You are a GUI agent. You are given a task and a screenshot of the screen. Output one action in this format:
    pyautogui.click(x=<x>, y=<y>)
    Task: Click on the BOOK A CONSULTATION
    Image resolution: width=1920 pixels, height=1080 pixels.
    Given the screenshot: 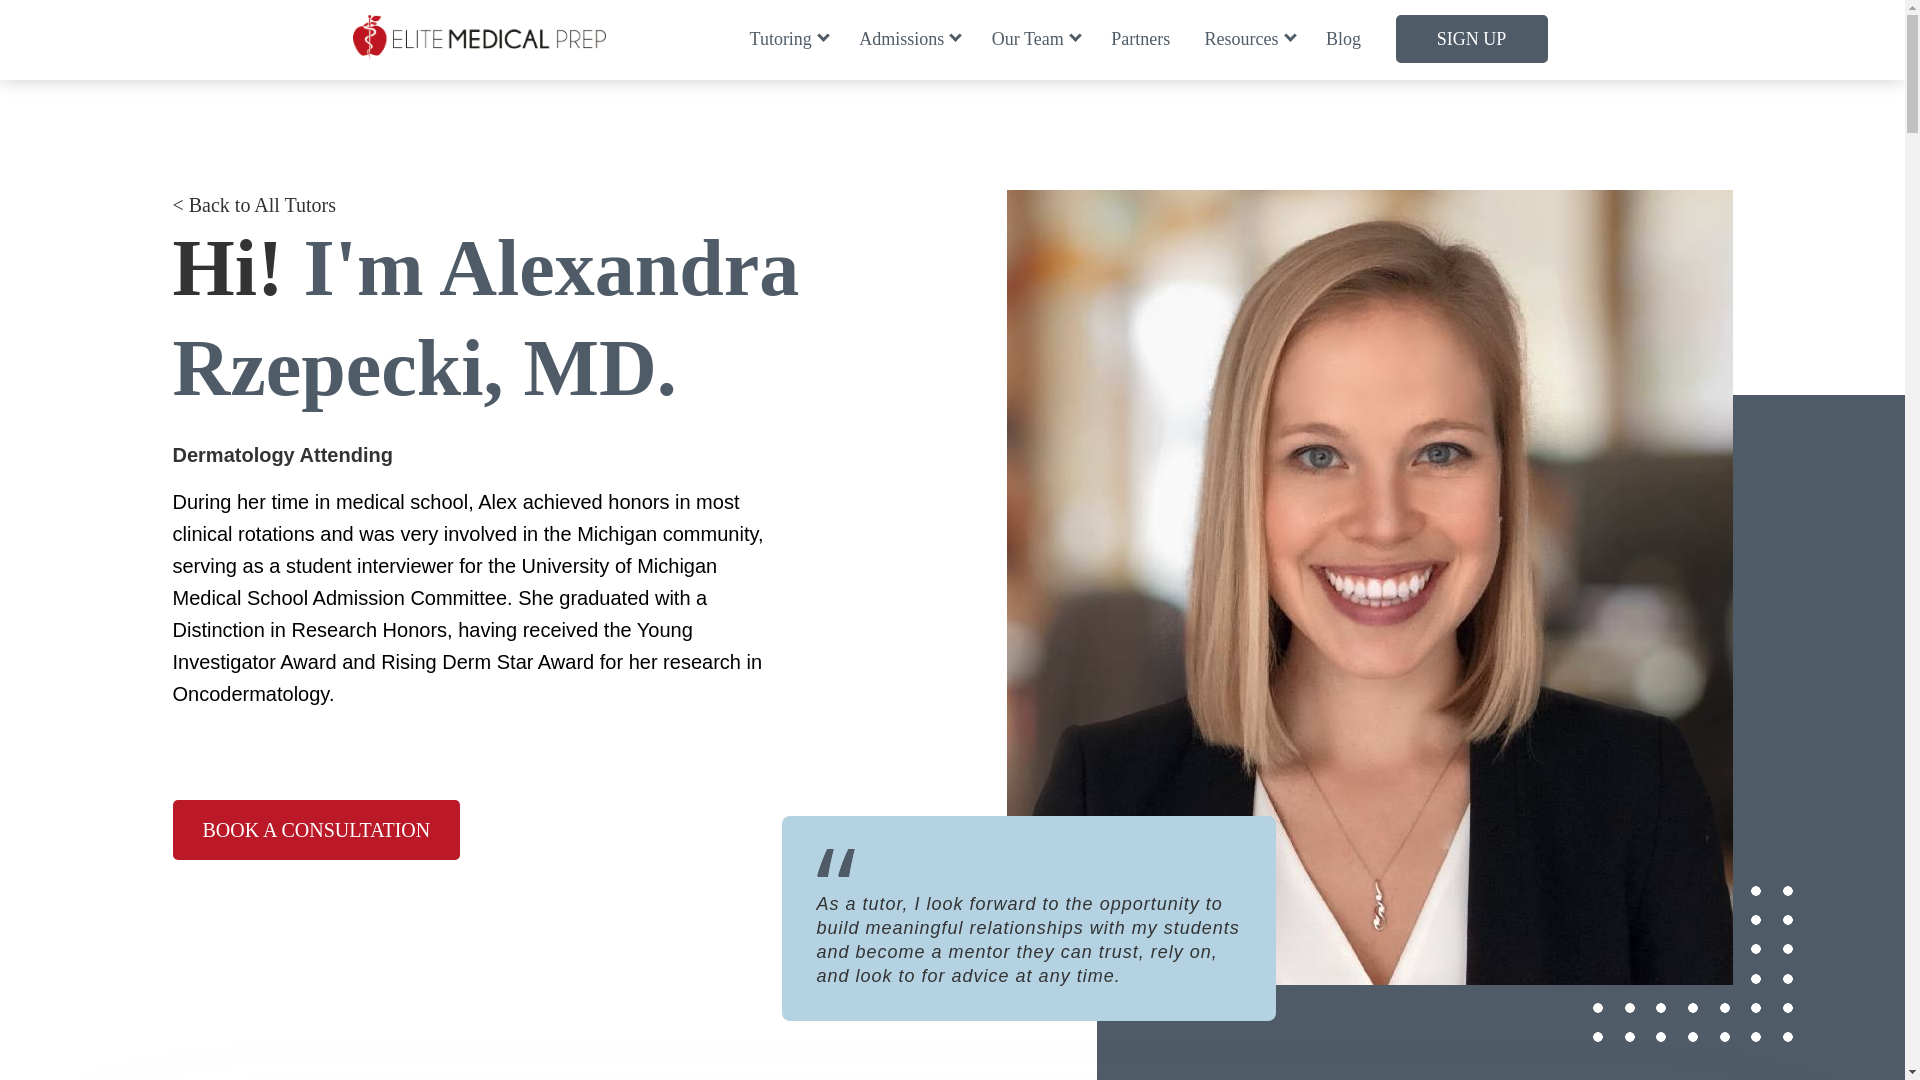 What is the action you would take?
    pyautogui.click(x=316, y=830)
    